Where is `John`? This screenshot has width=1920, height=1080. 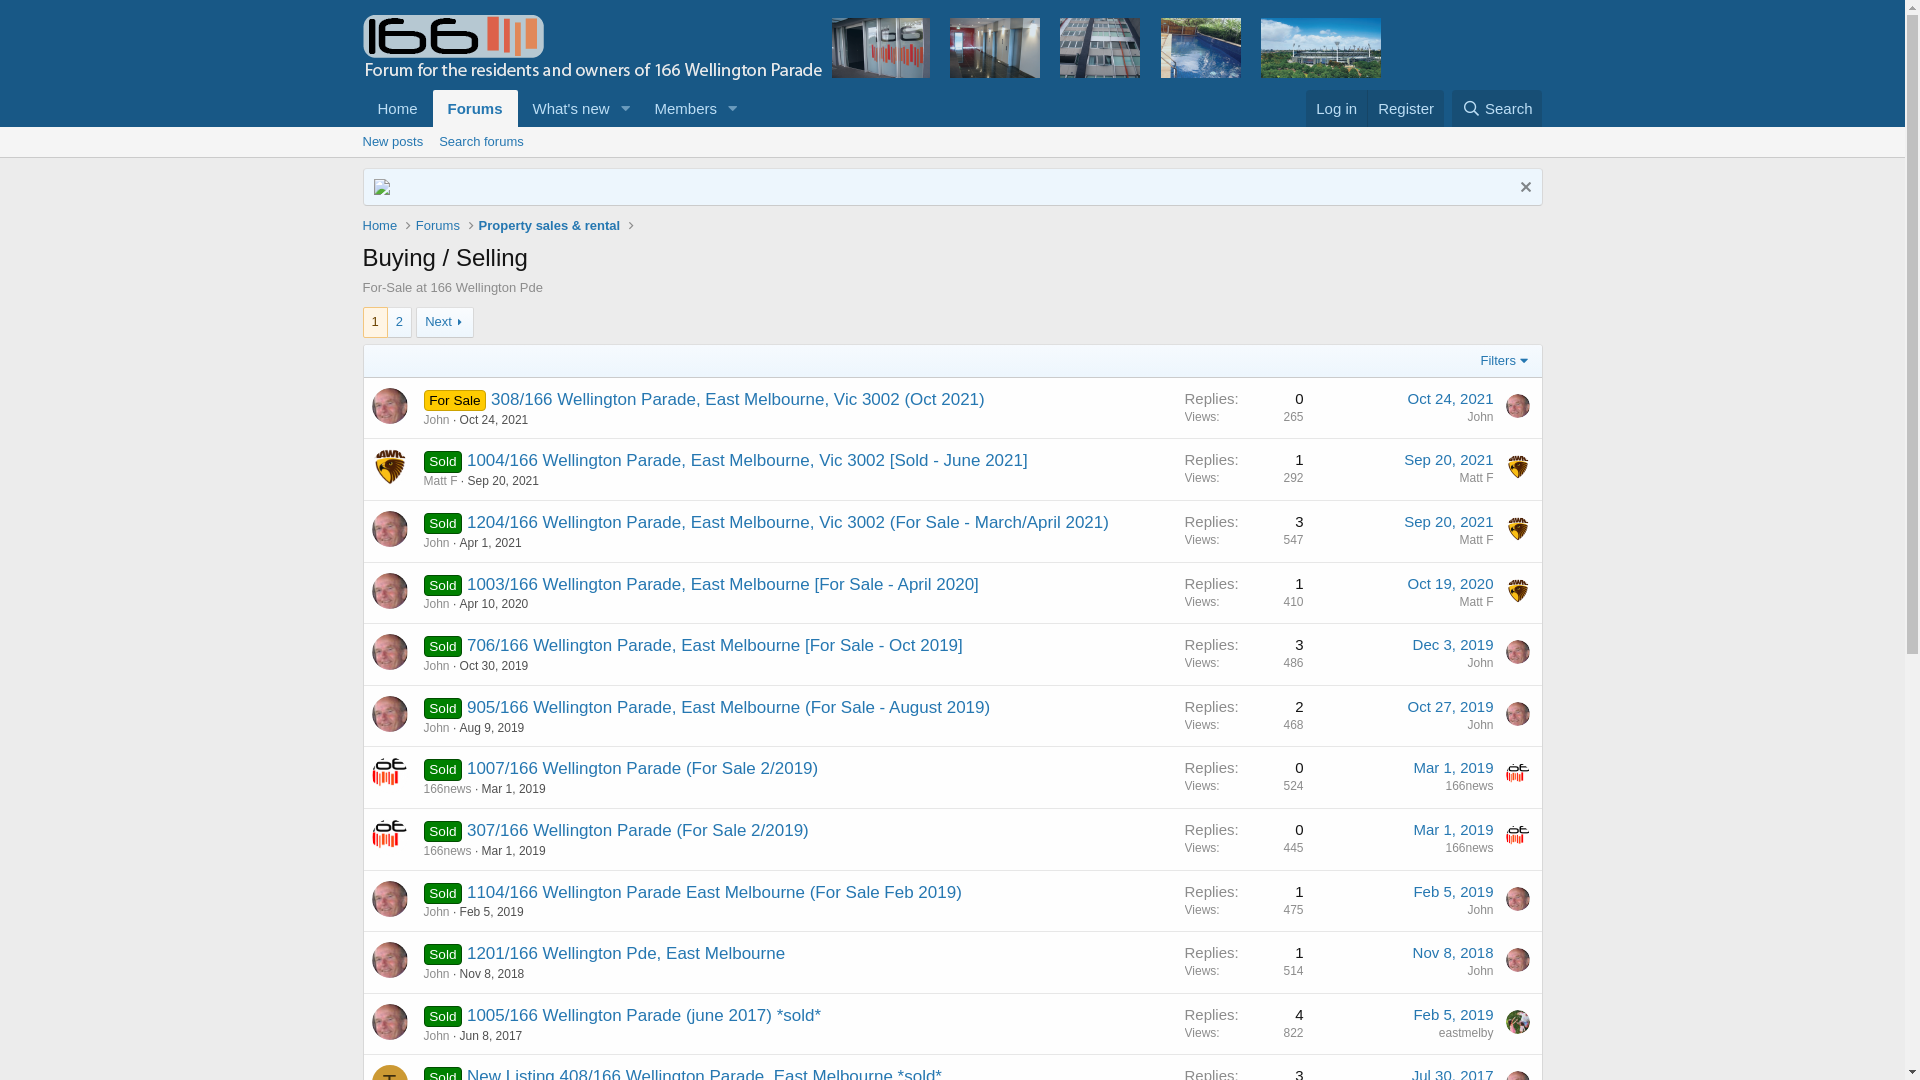
John is located at coordinates (1480, 663).